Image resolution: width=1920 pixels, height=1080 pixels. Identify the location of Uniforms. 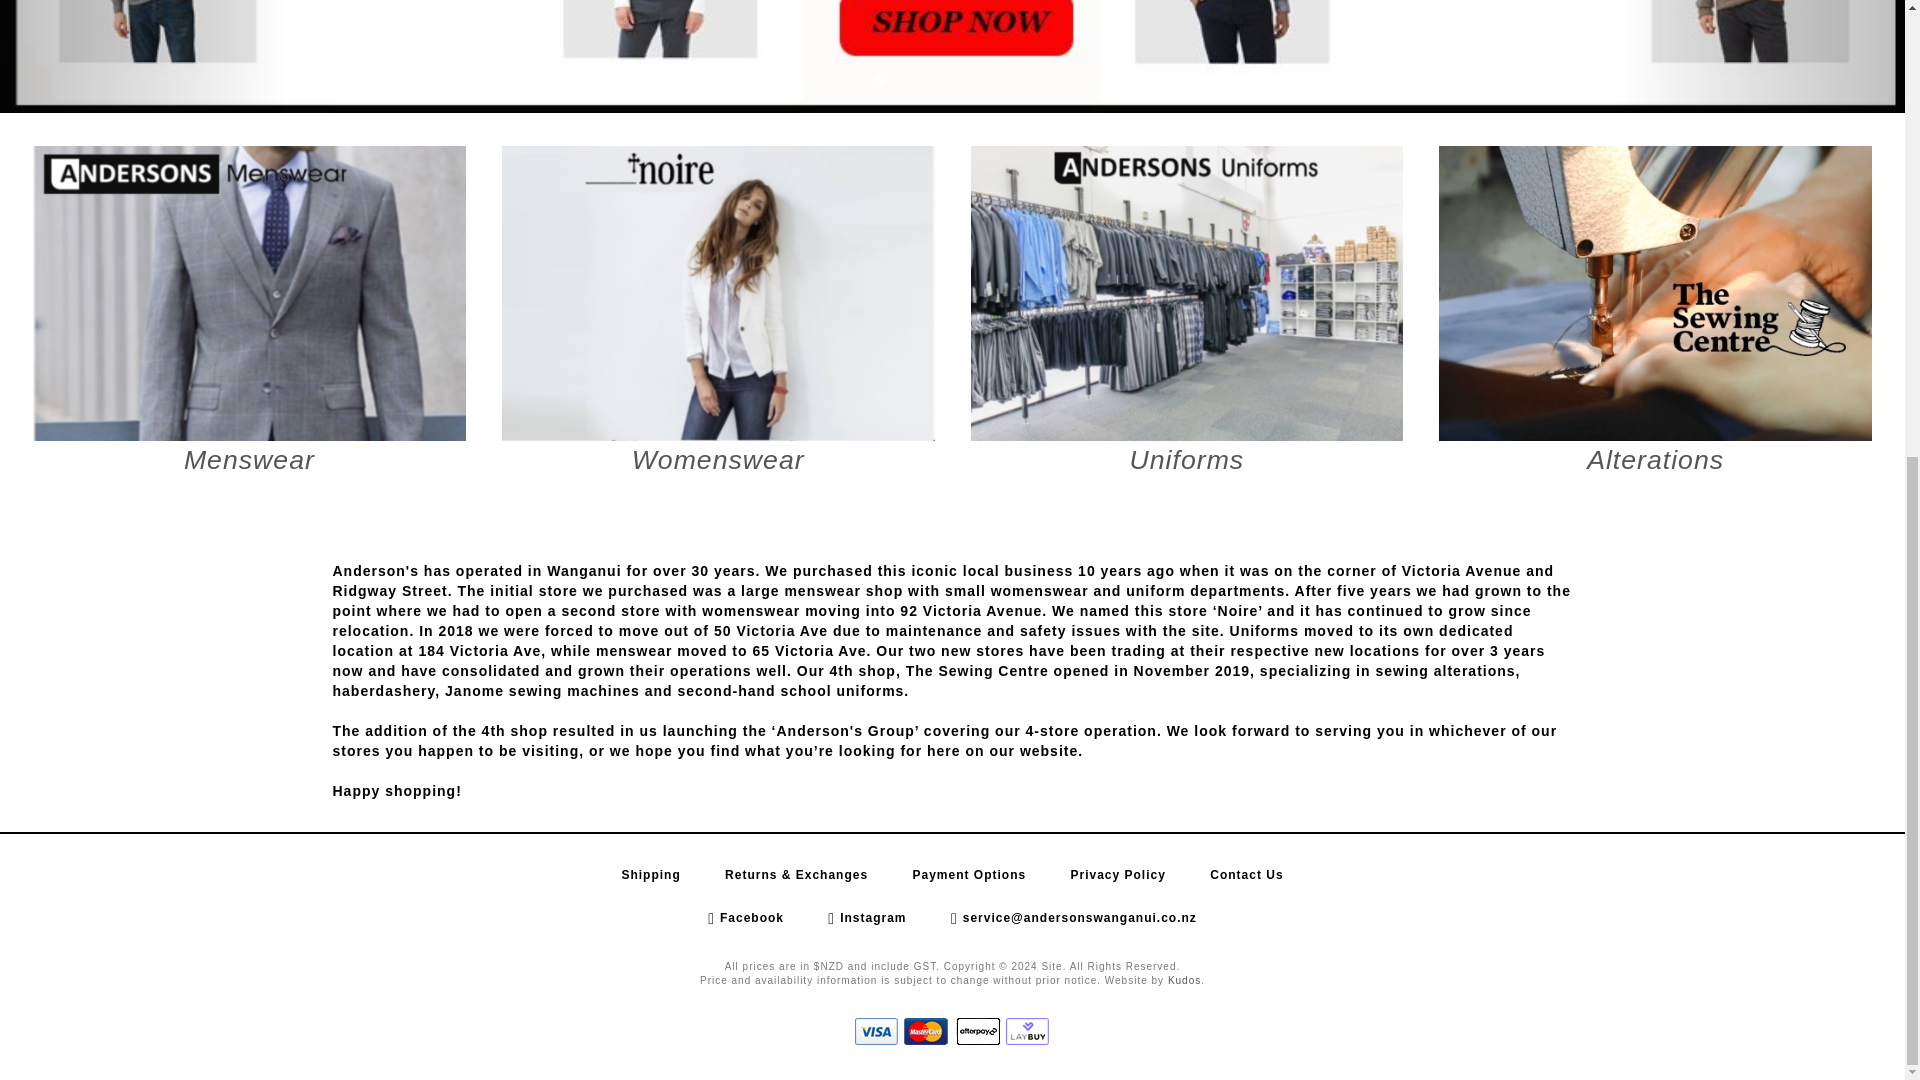
(1187, 316).